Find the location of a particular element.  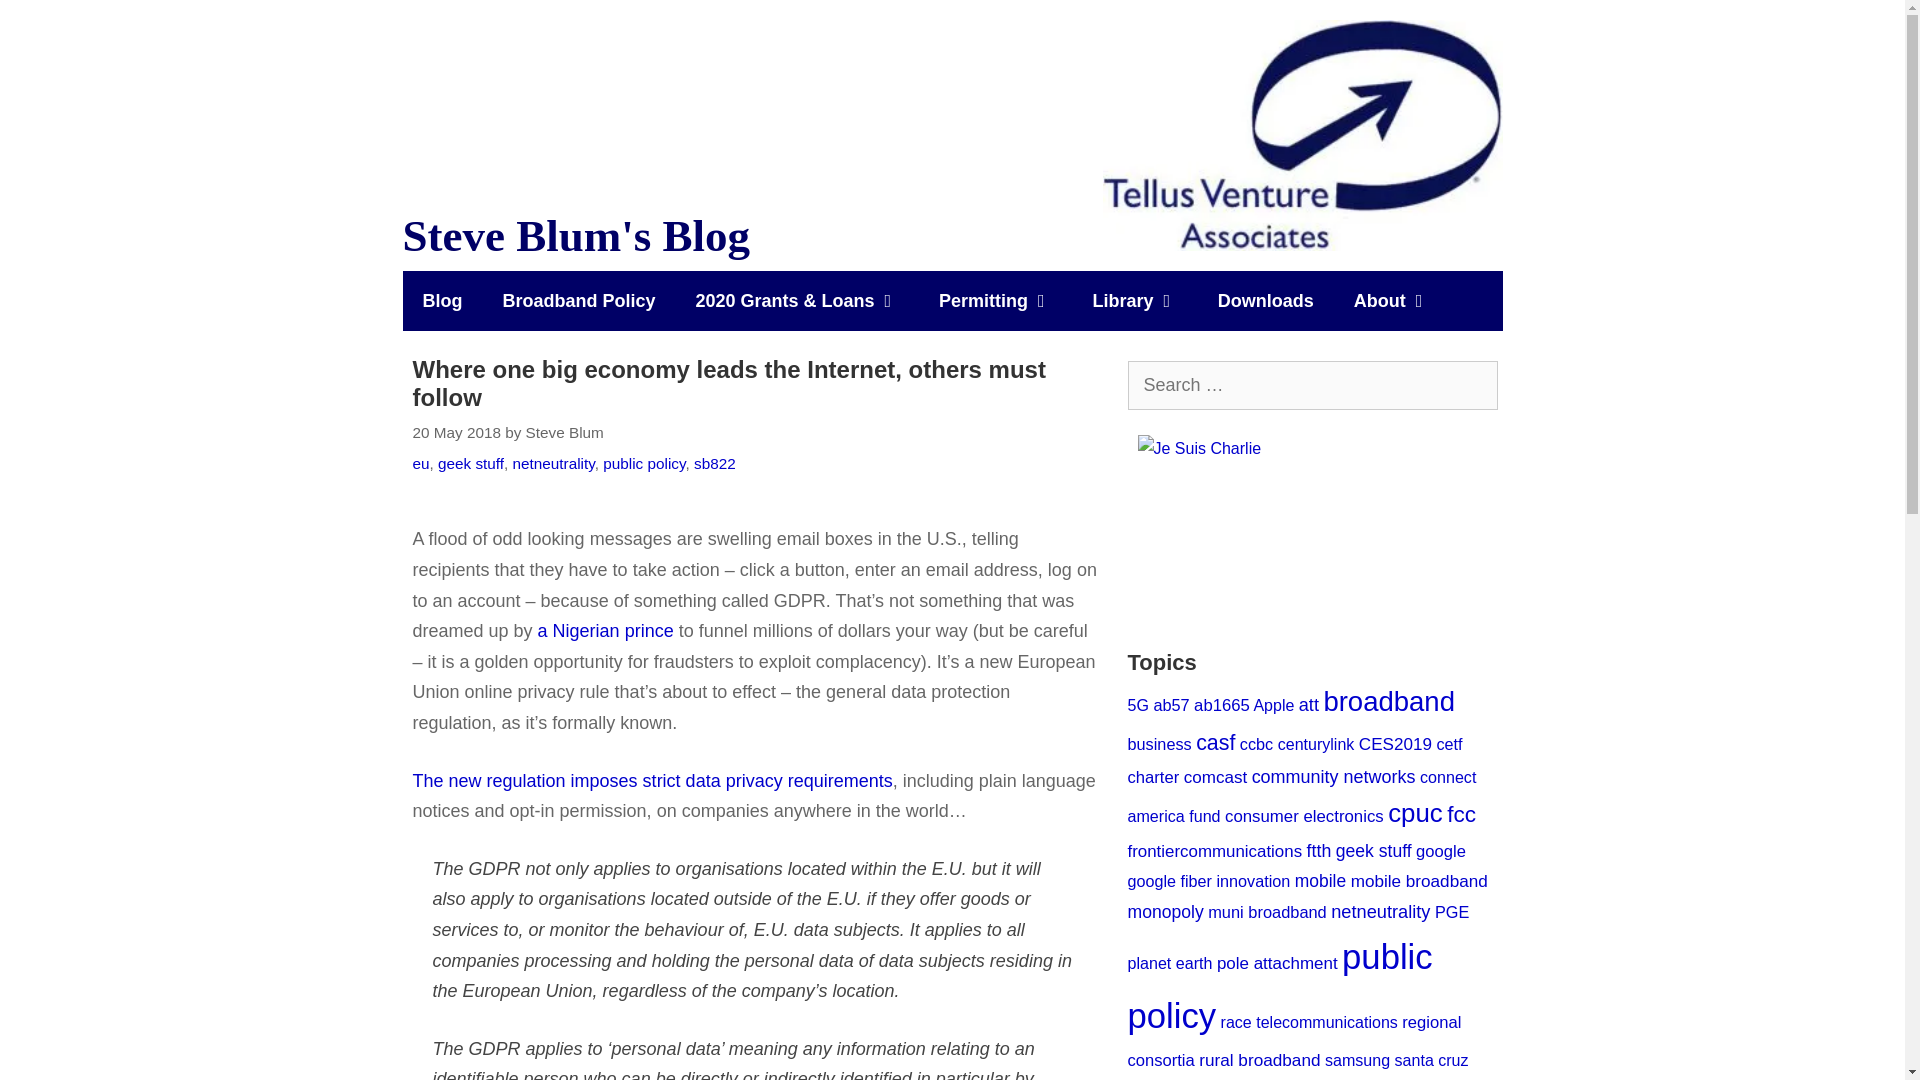

Broadband Policy is located at coordinates (578, 300).